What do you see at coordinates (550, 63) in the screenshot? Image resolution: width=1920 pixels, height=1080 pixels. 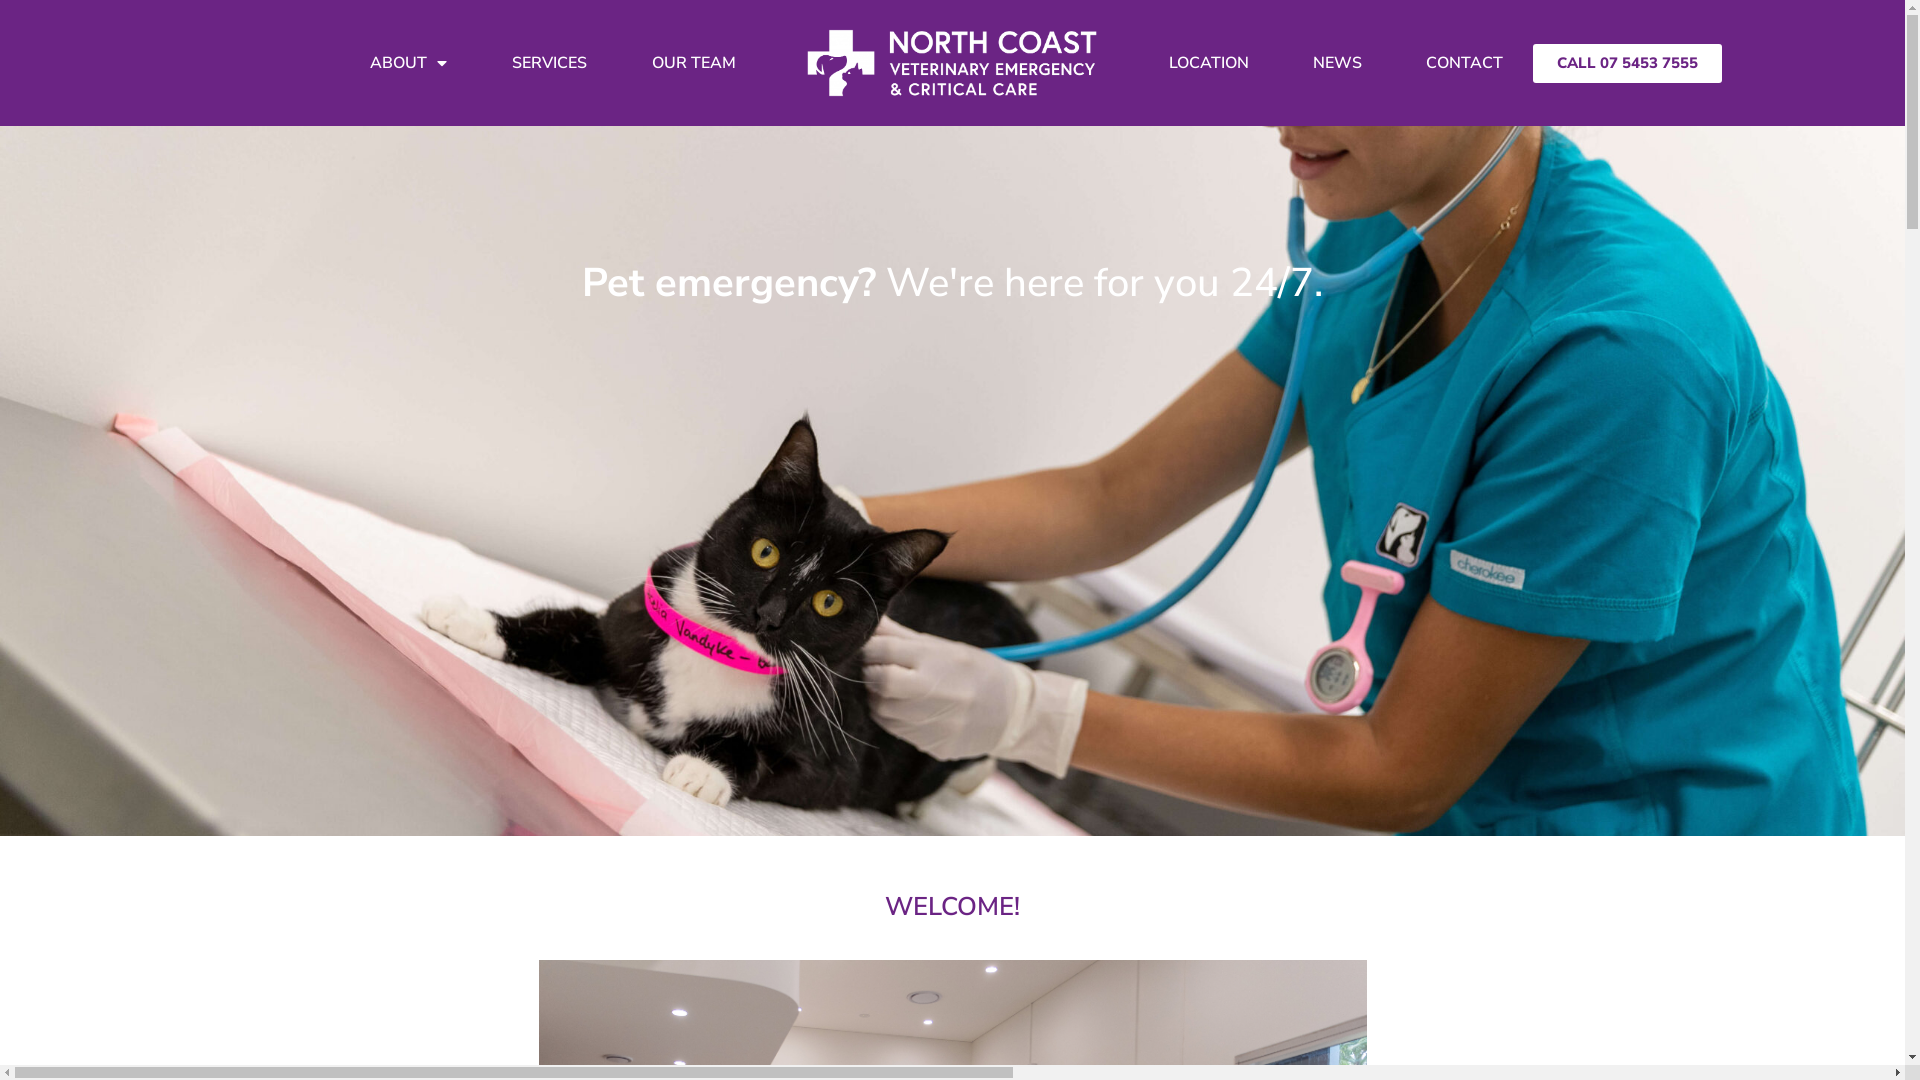 I see `SERVICES` at bounding box center [550, 63].